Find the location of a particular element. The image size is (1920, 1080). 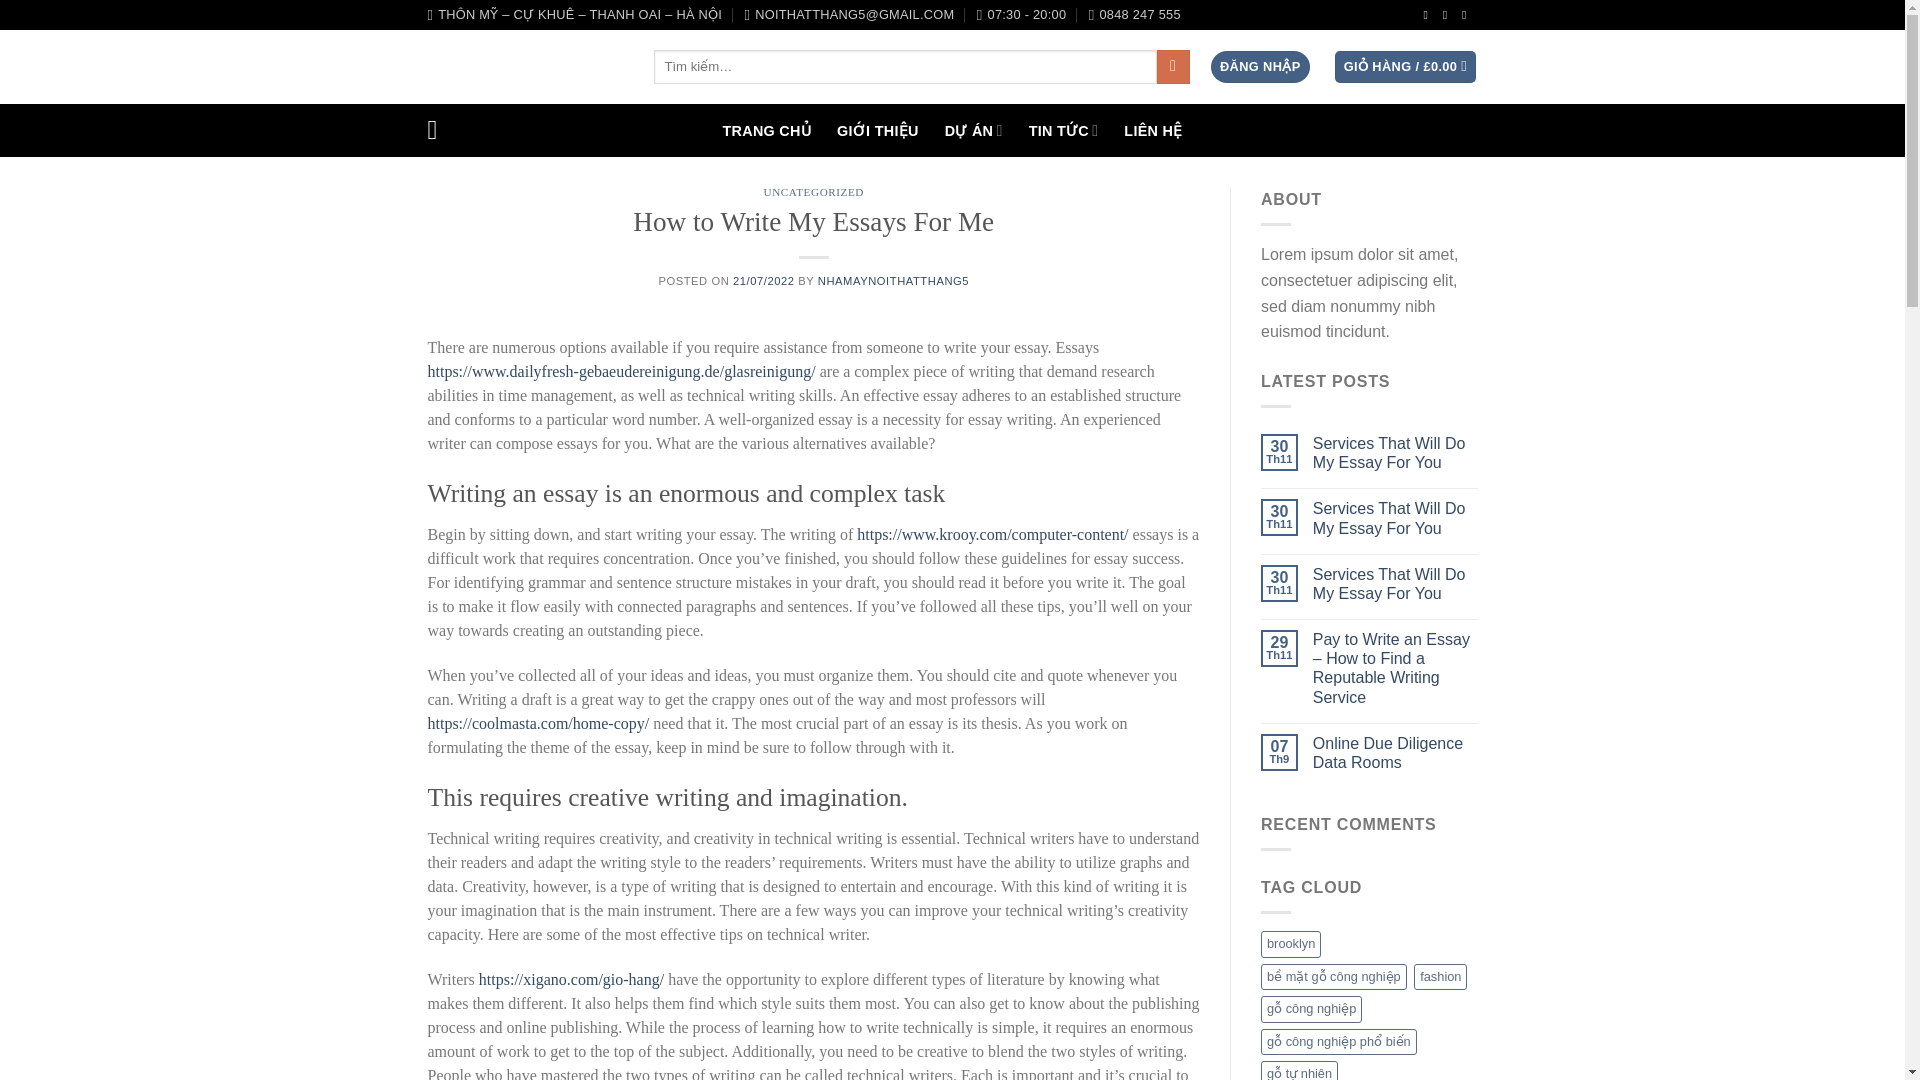

NHAMAYNOITHATTHANG5 is located at coordinates (893, 281).